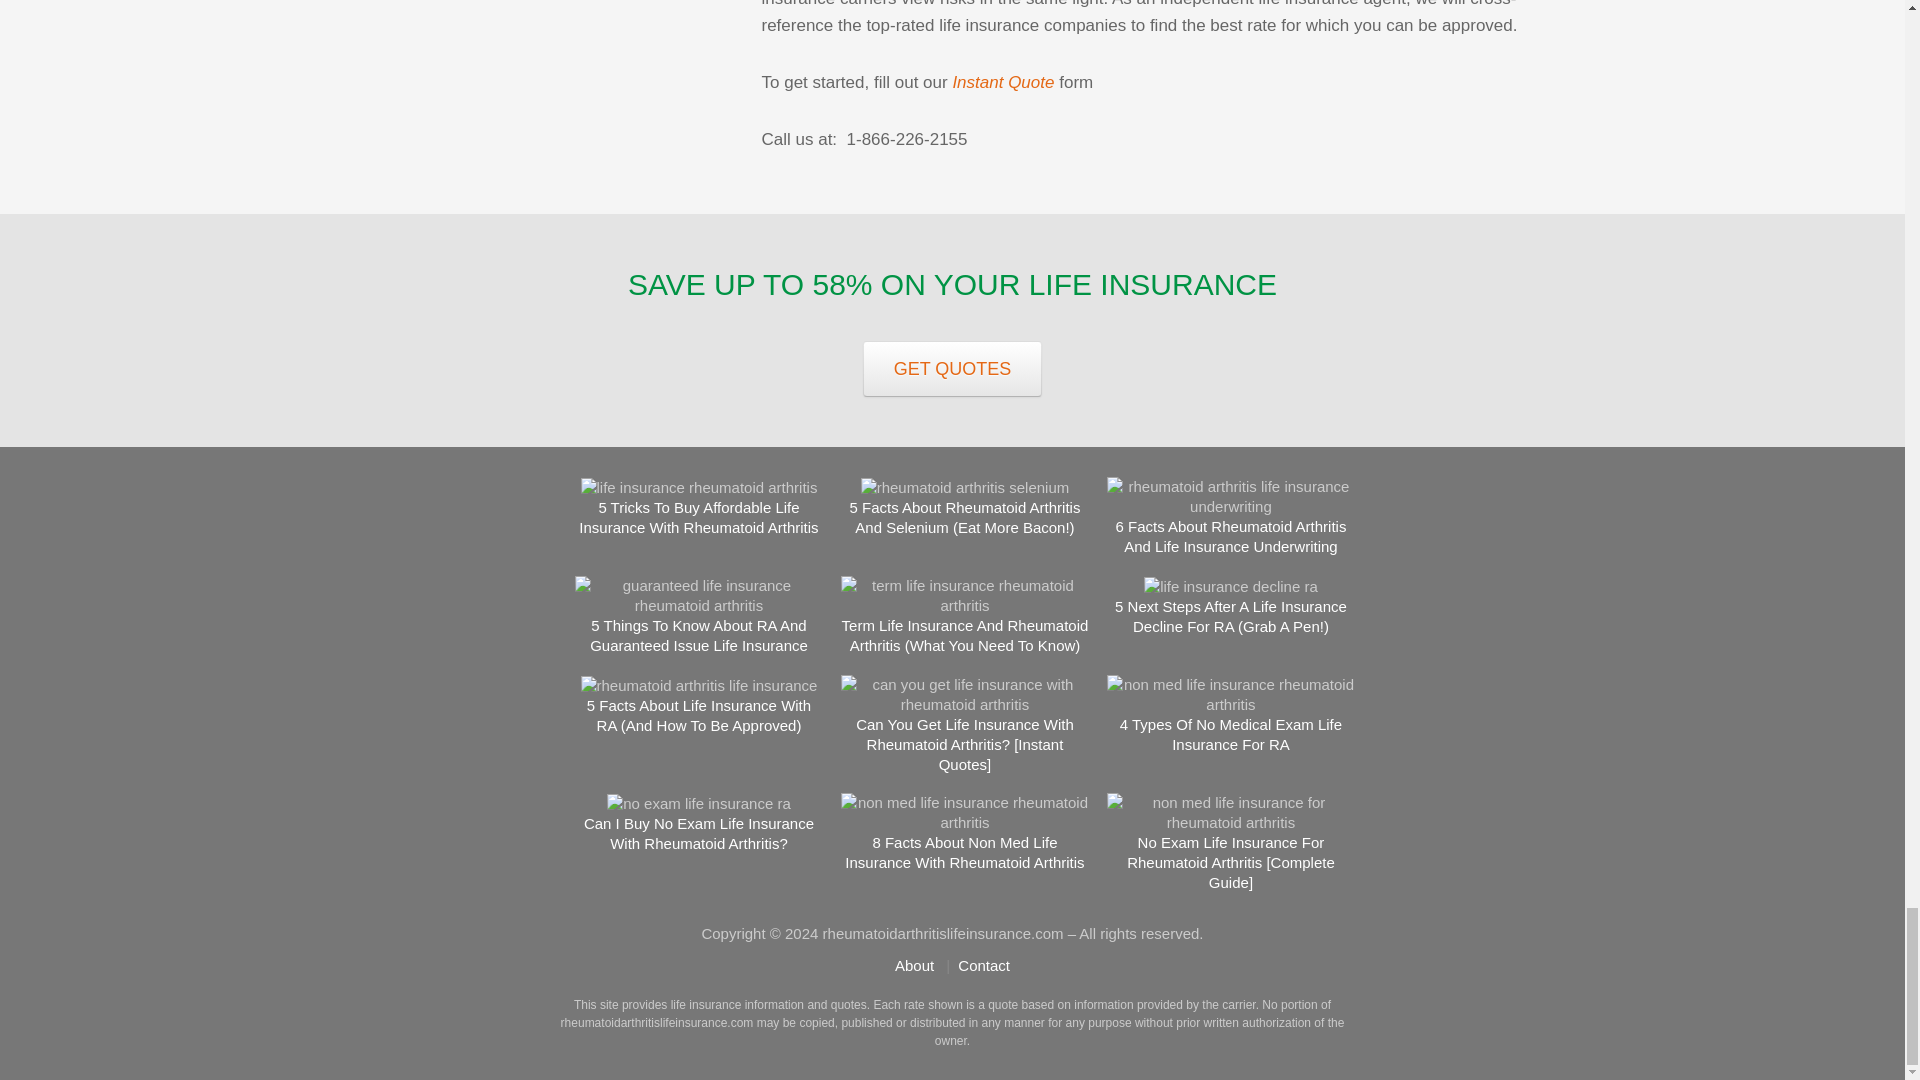 The image size is (1920, 1080). I want to click on Instant Quote, so click(1003, 82).